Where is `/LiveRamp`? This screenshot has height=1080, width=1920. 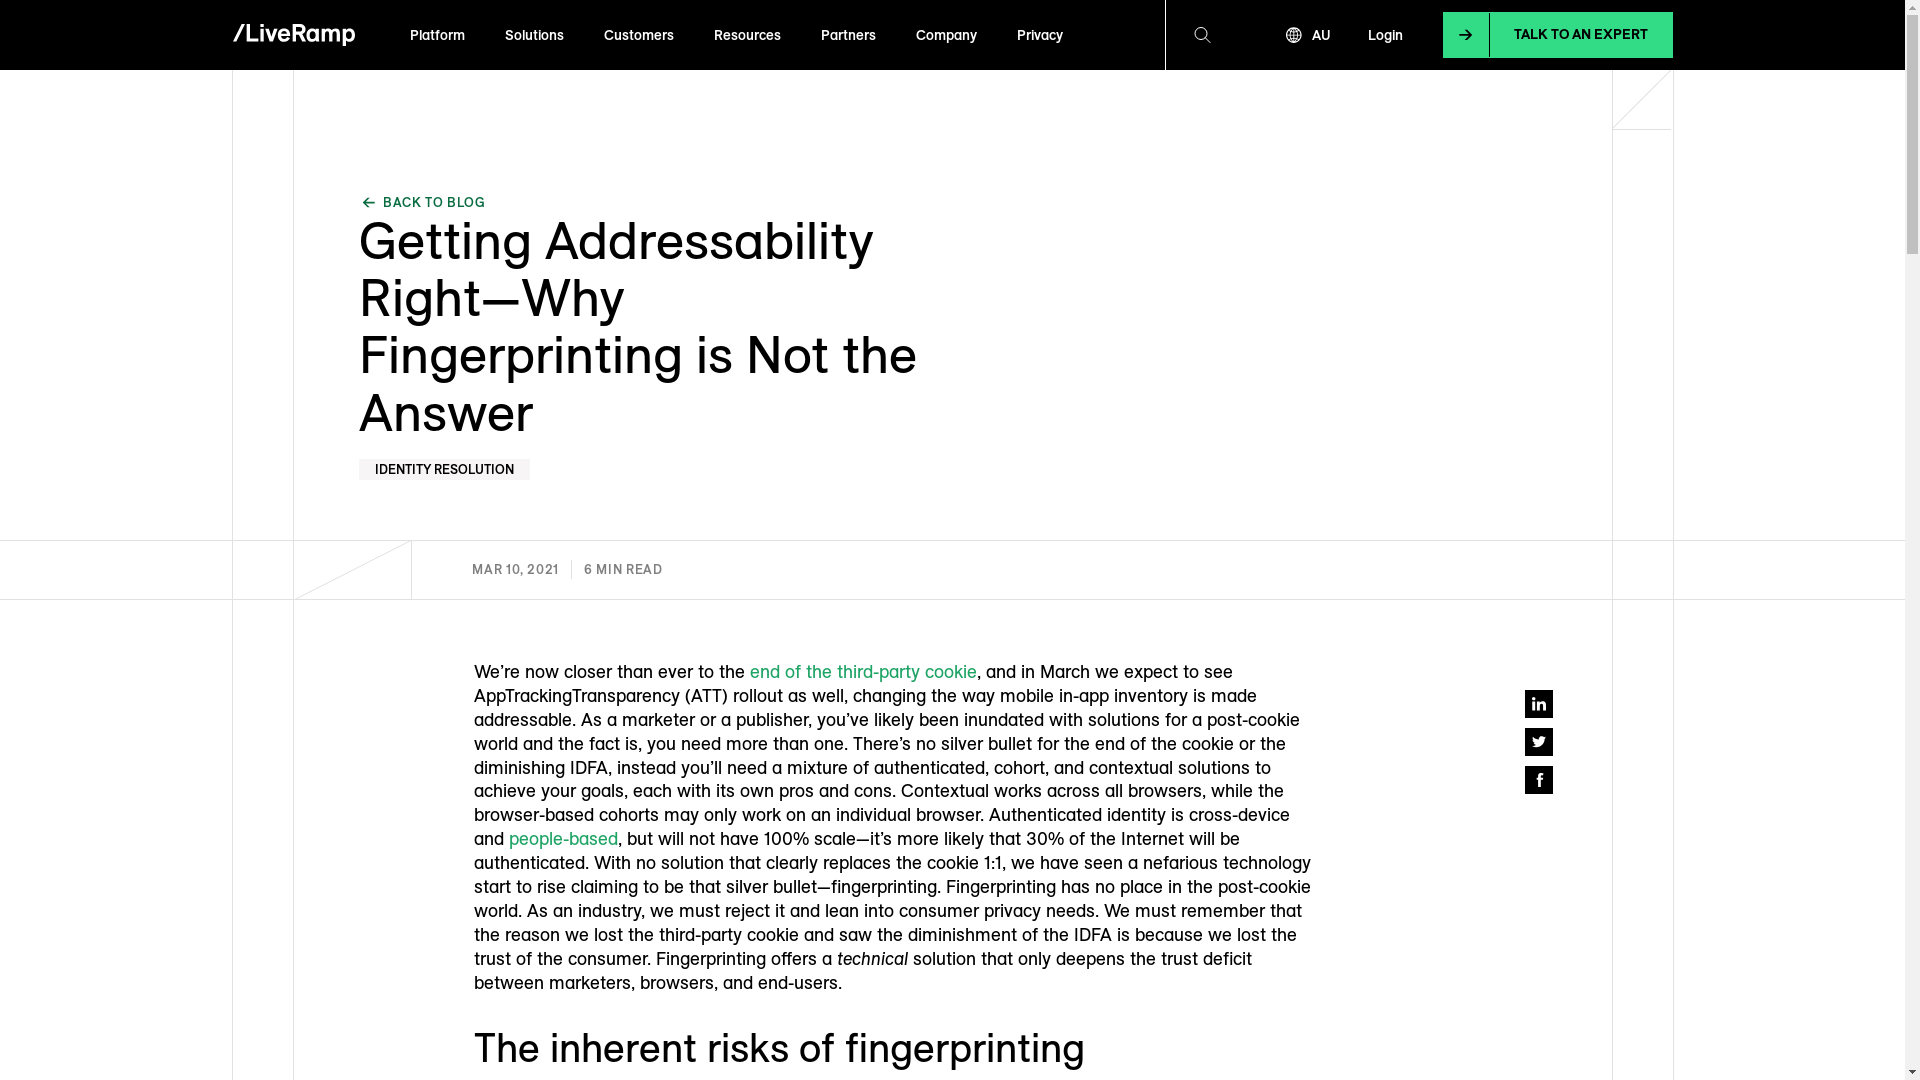 /LiveRamp is located at coordinates (293, 35).